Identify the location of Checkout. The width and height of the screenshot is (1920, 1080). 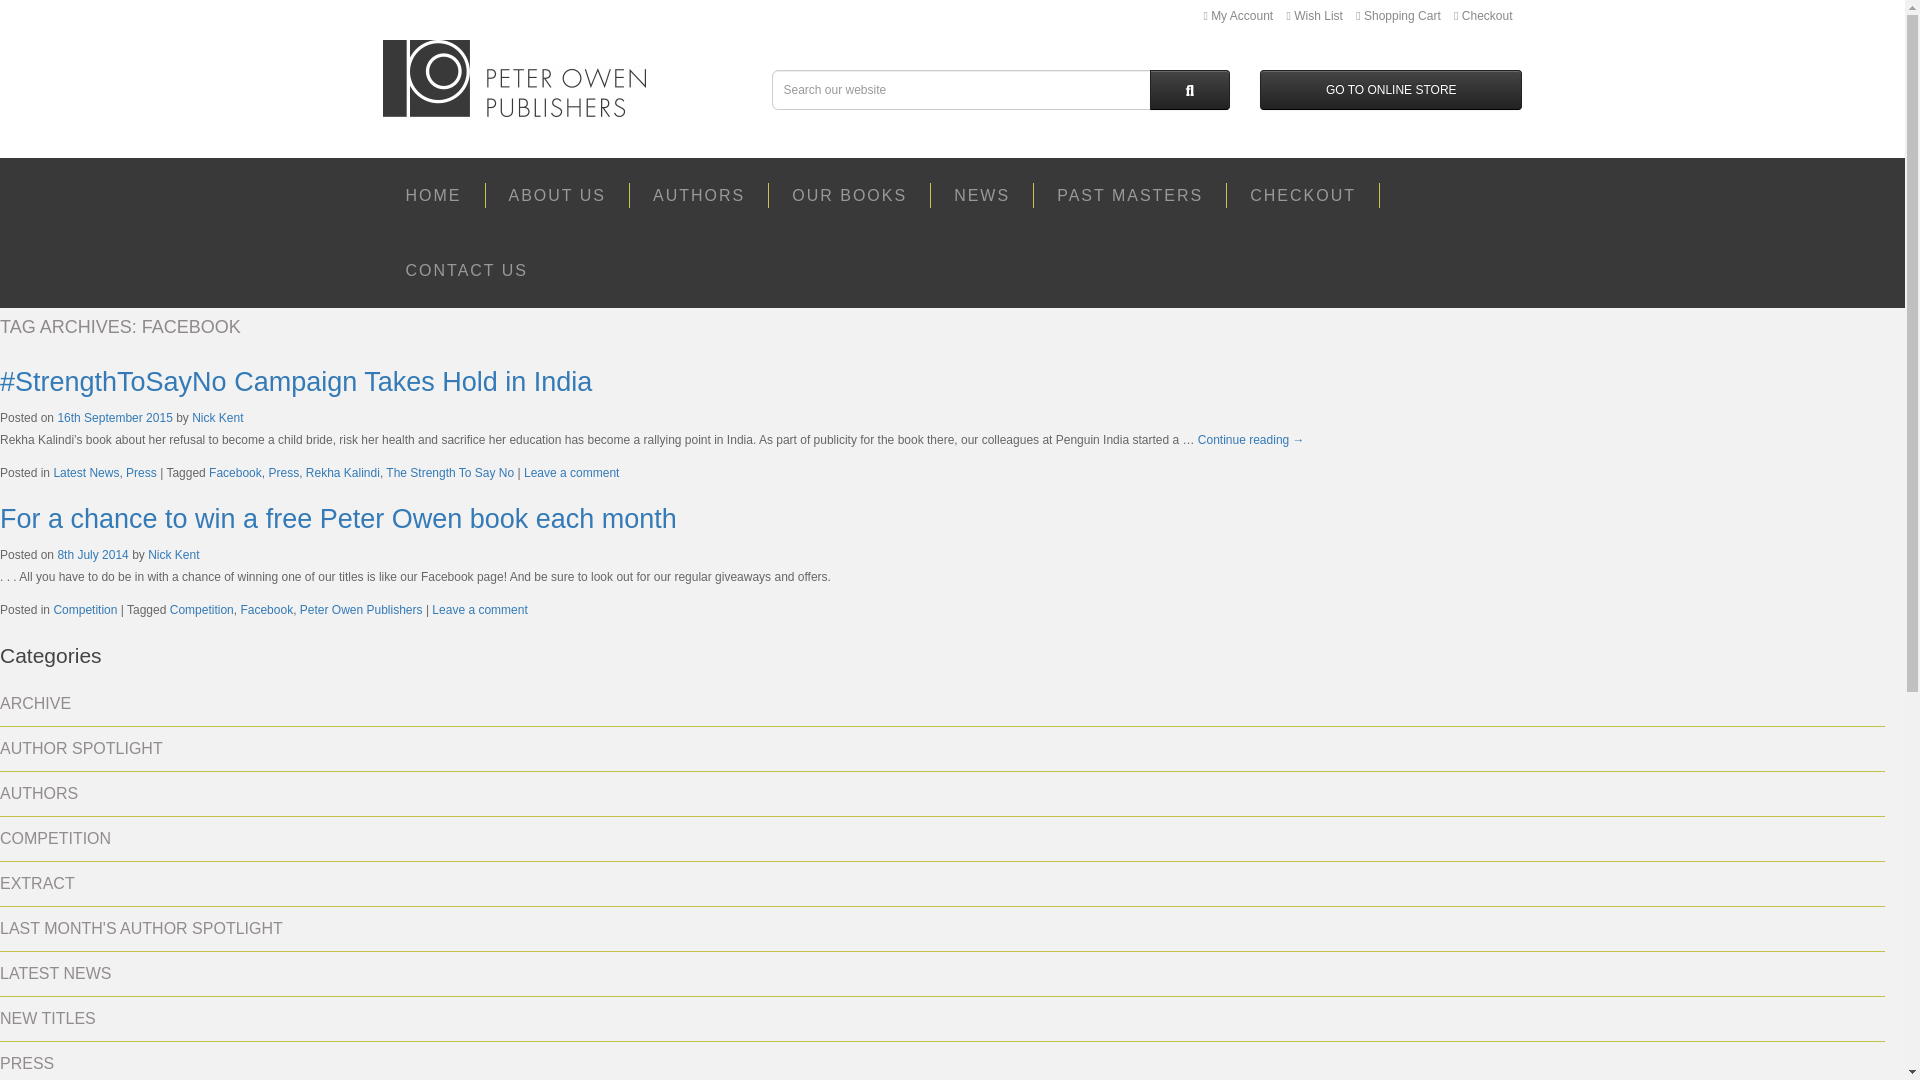
(1482, 15).